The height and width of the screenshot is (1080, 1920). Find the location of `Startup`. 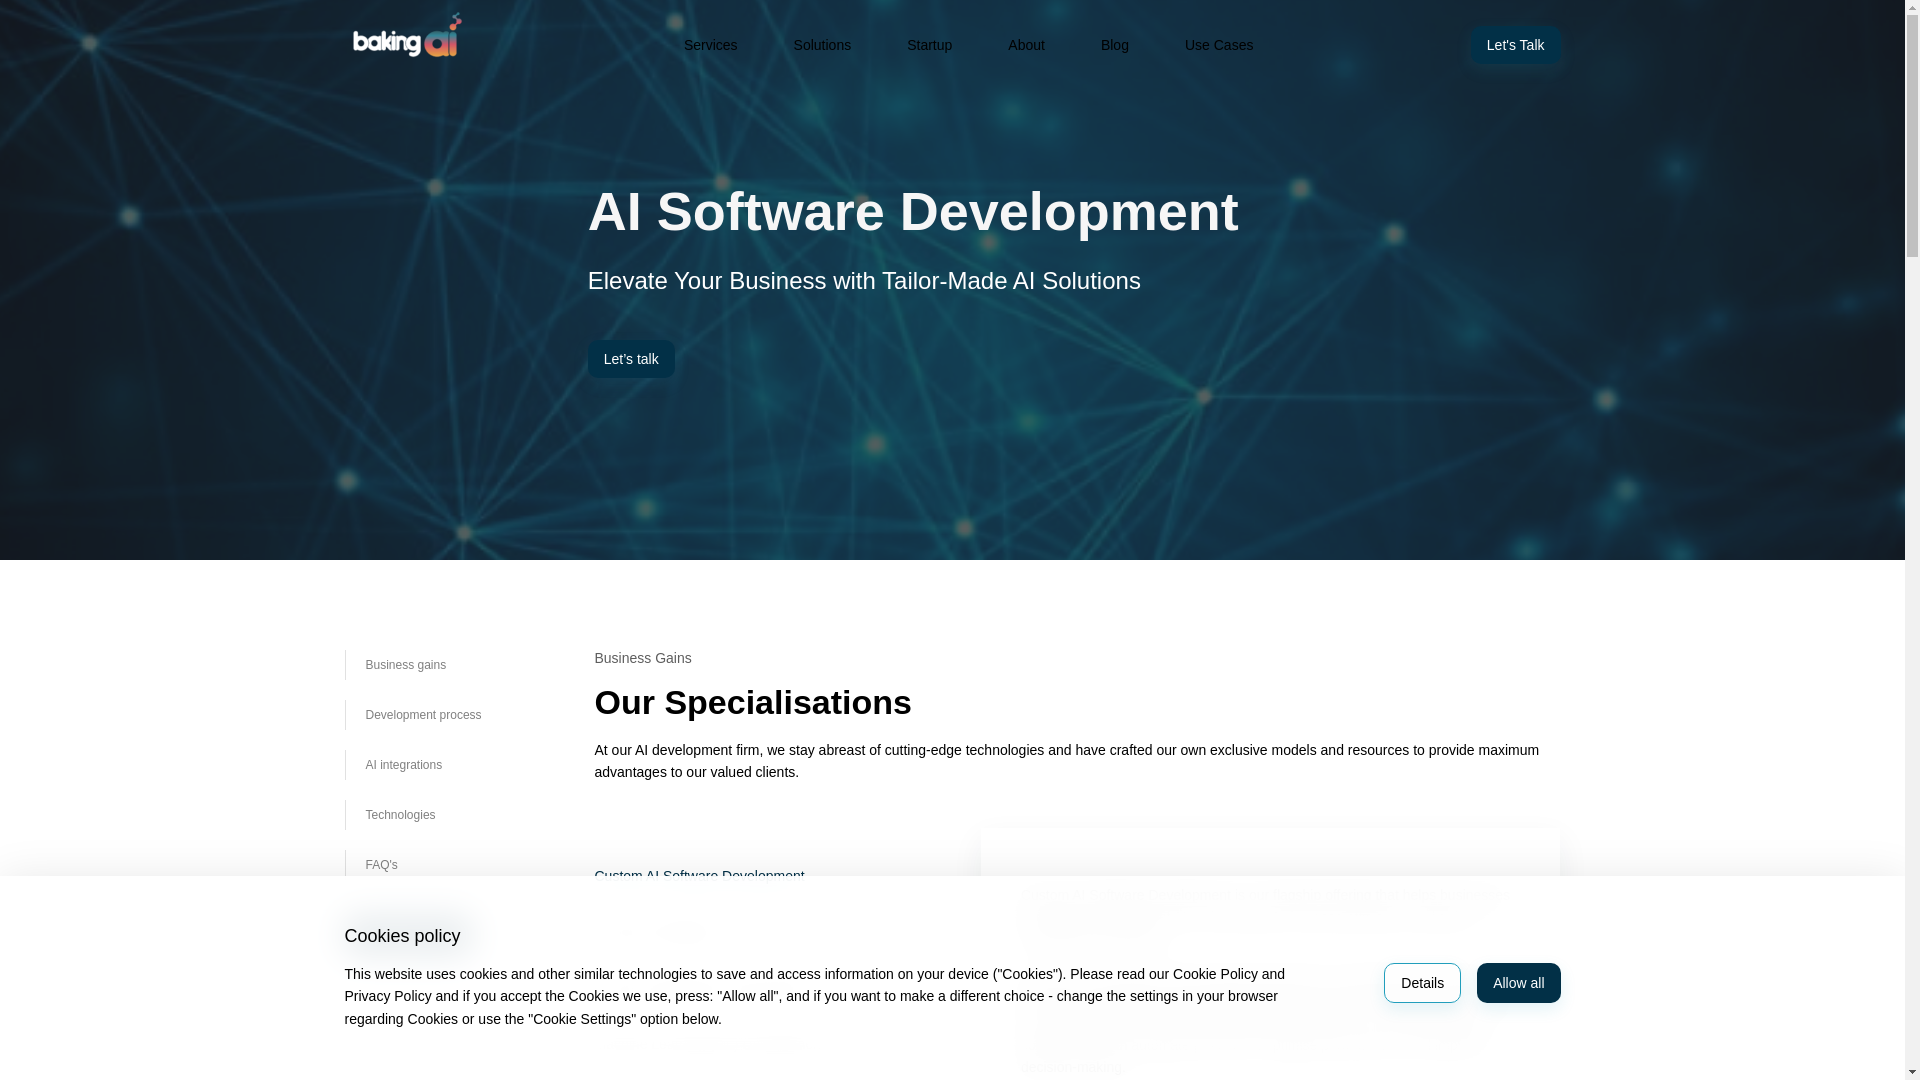

Startup is located at coordinates (929, 44).